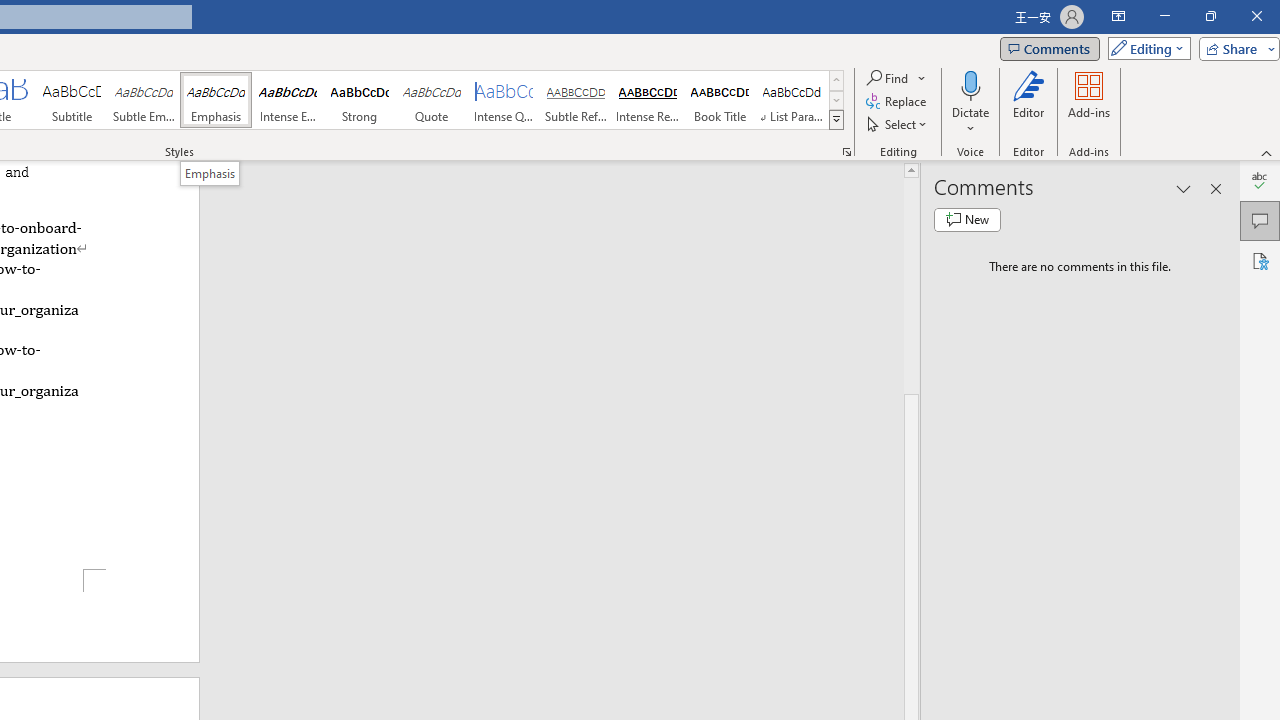  Describe the element at coordinates (967, 220) in the screenshot. I see `New comment` at that location.